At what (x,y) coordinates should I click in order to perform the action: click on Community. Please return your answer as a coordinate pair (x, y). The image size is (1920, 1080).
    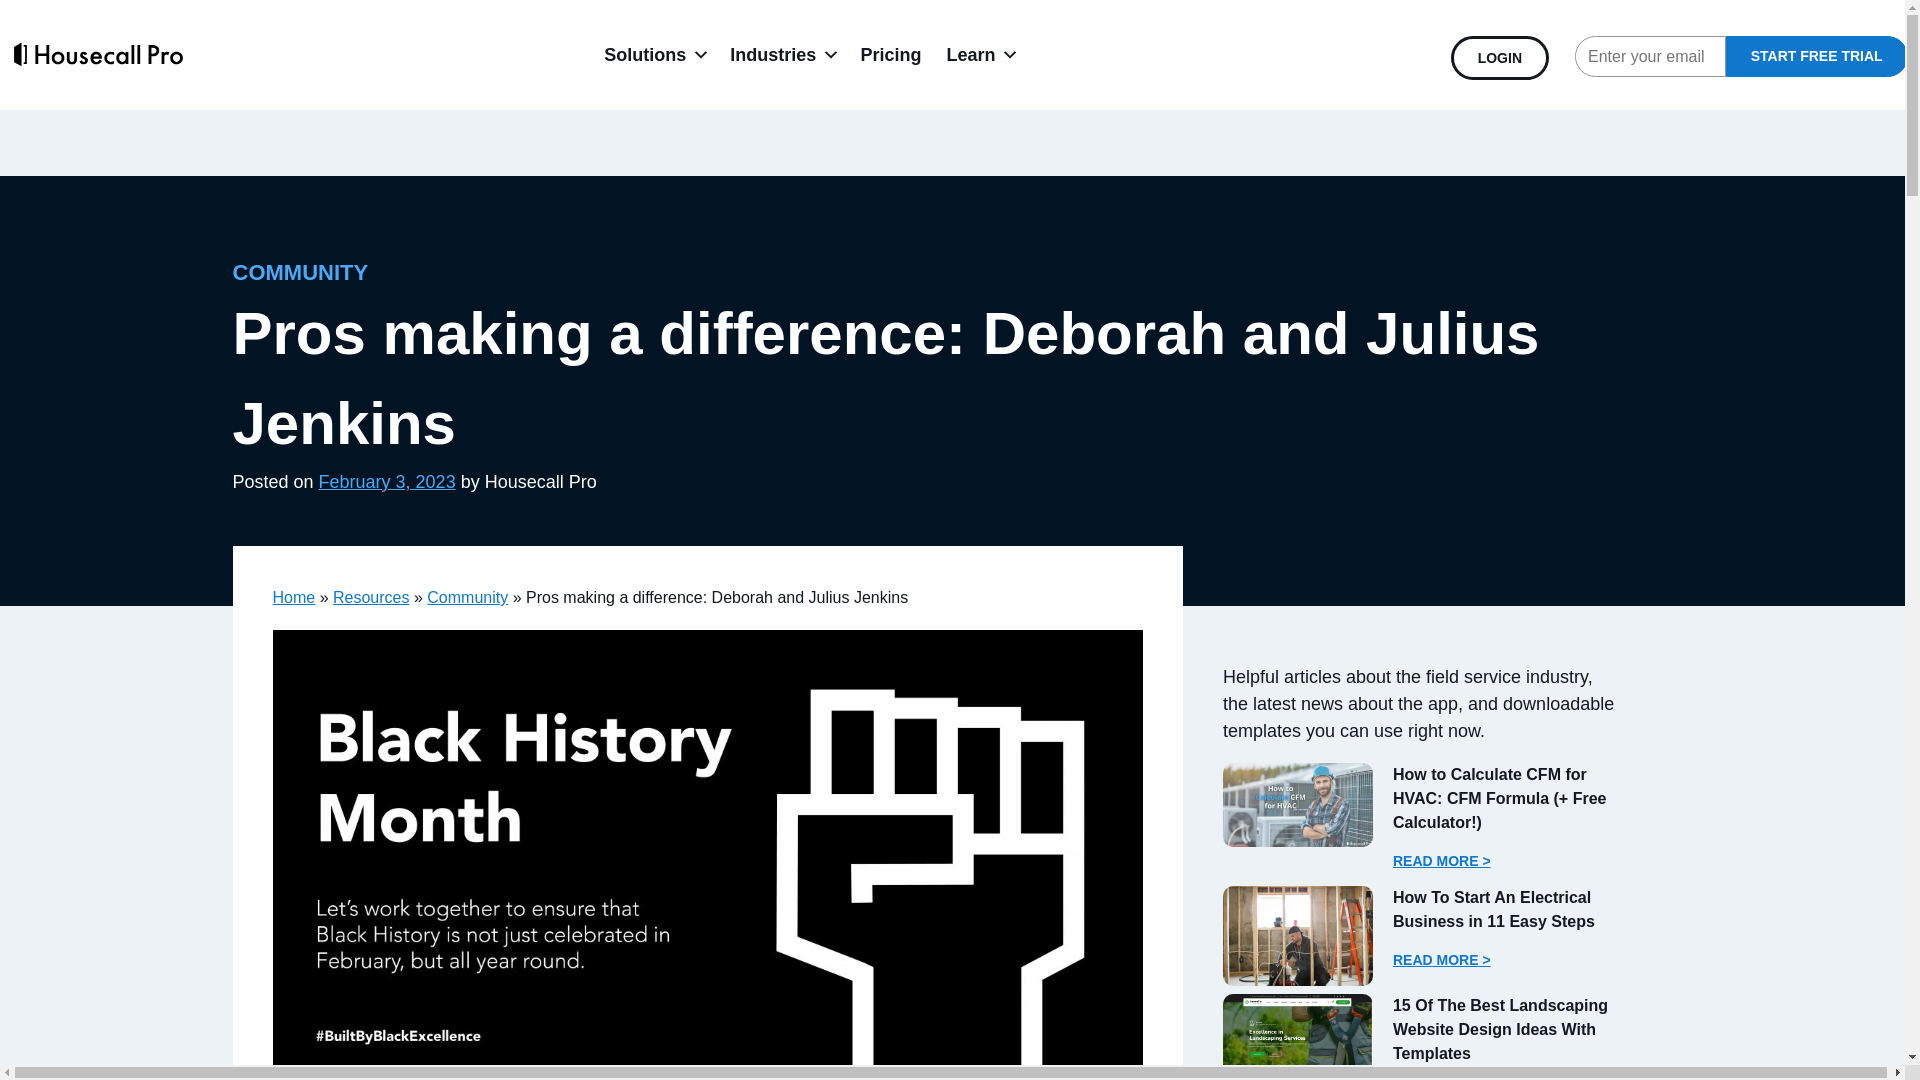
    Looking at the image, I should click on (467, 596).